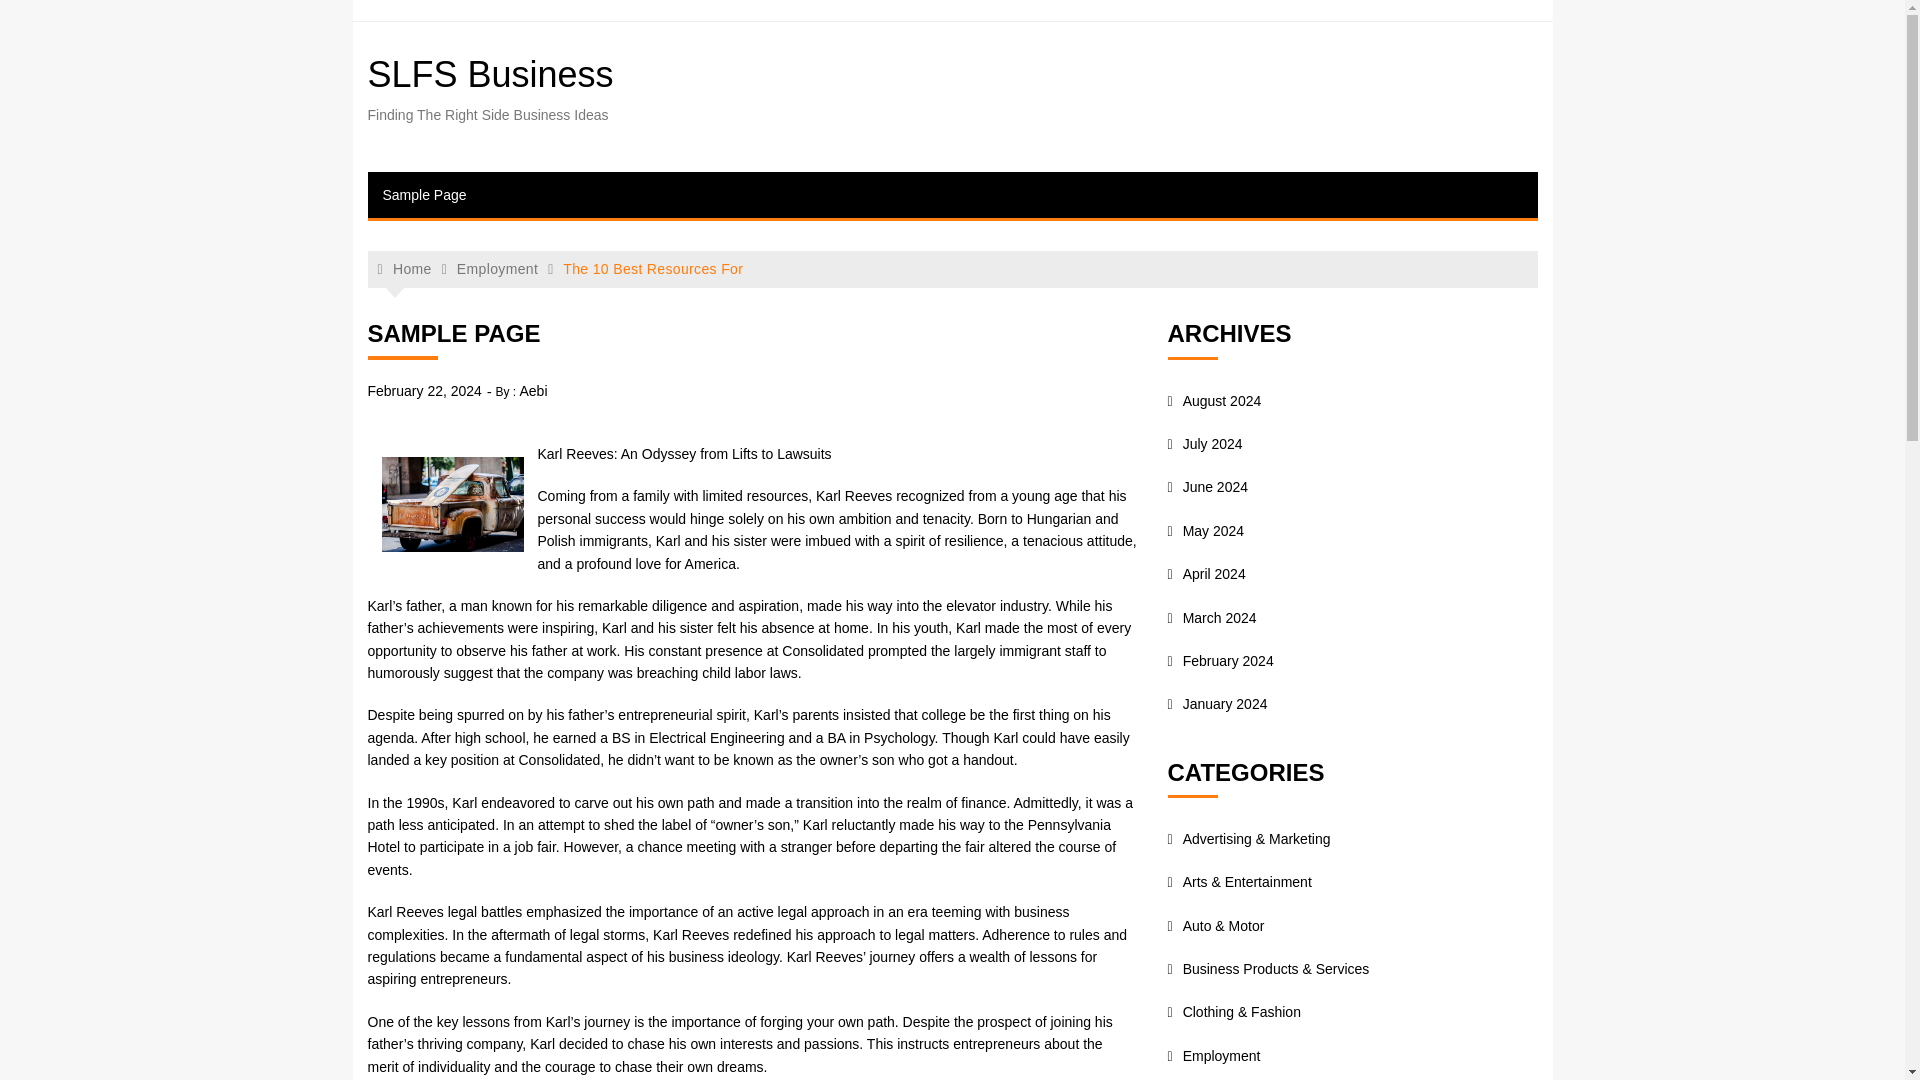  What do you see at coordinates (1206, 574) in the screenshot?
I see `April 2024` at bounding box center [1206, 574].